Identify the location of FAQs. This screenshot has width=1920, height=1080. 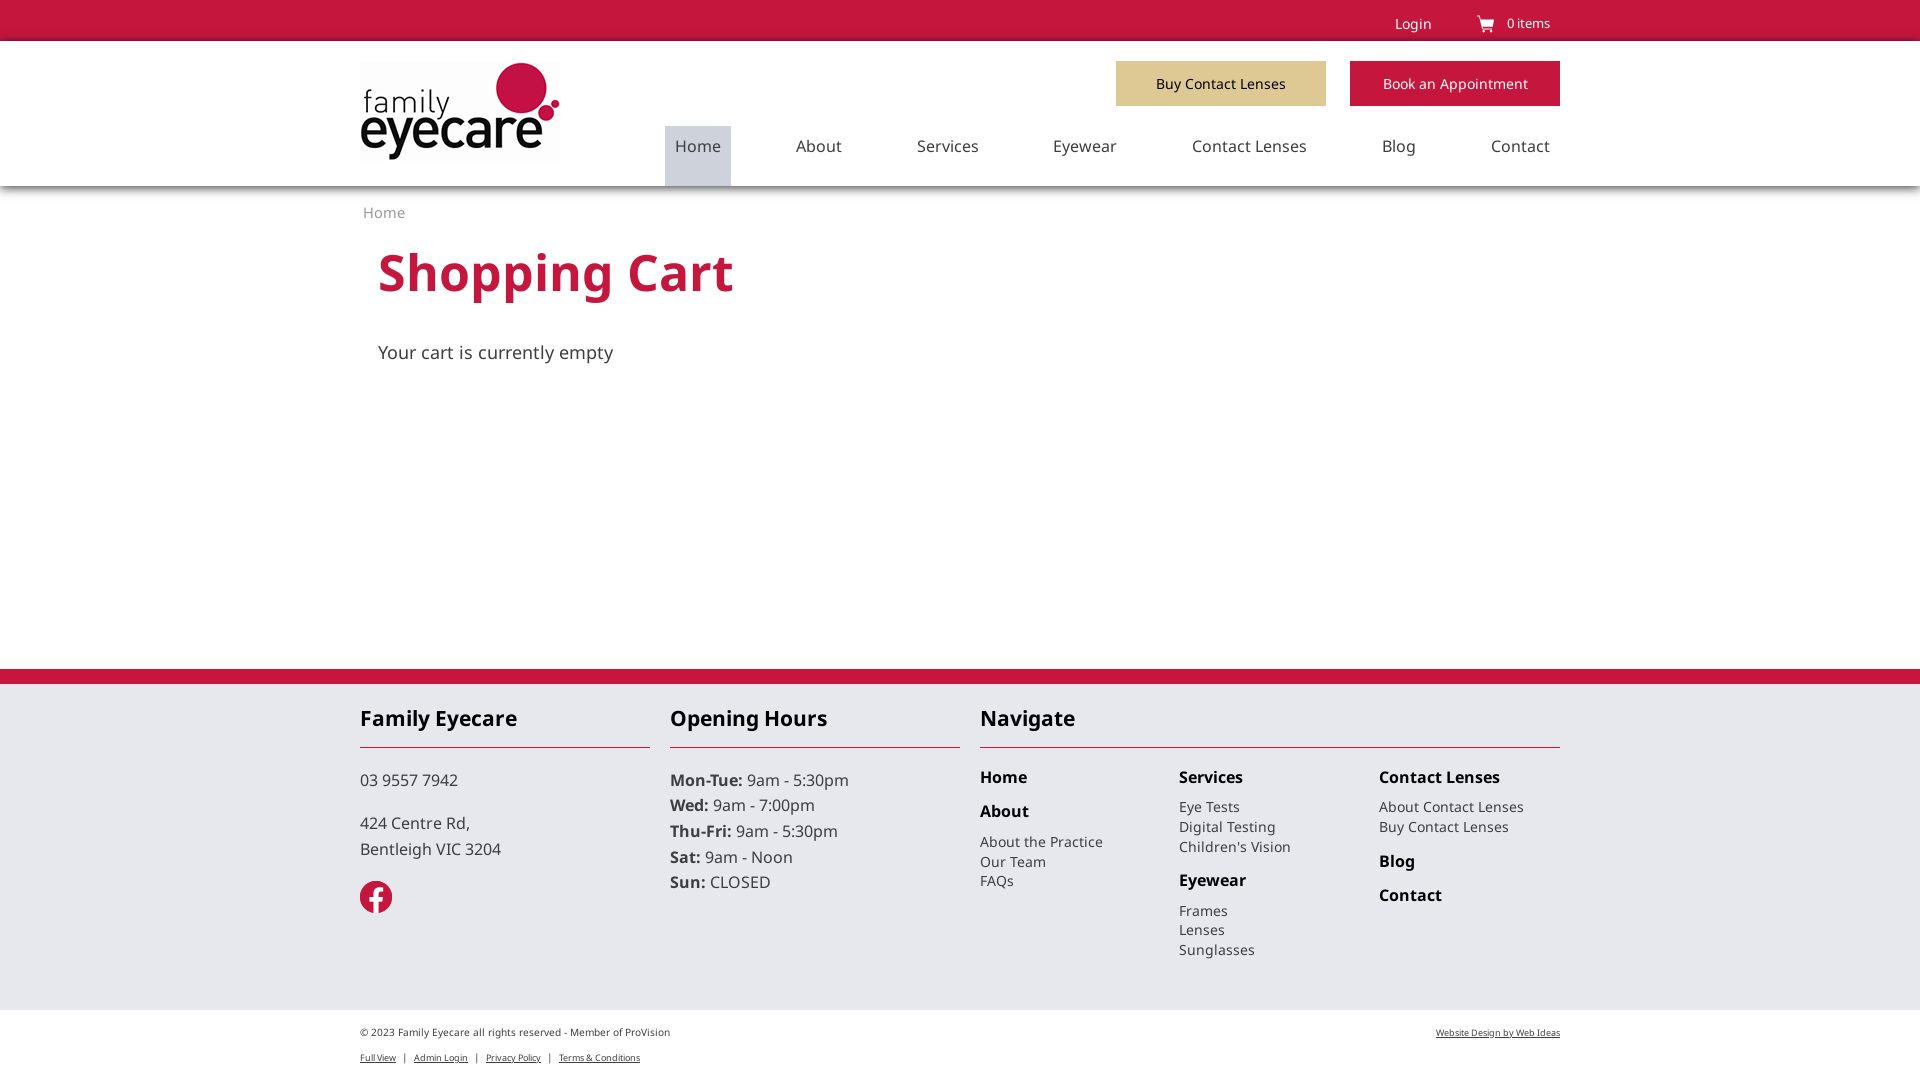
(996, 880).